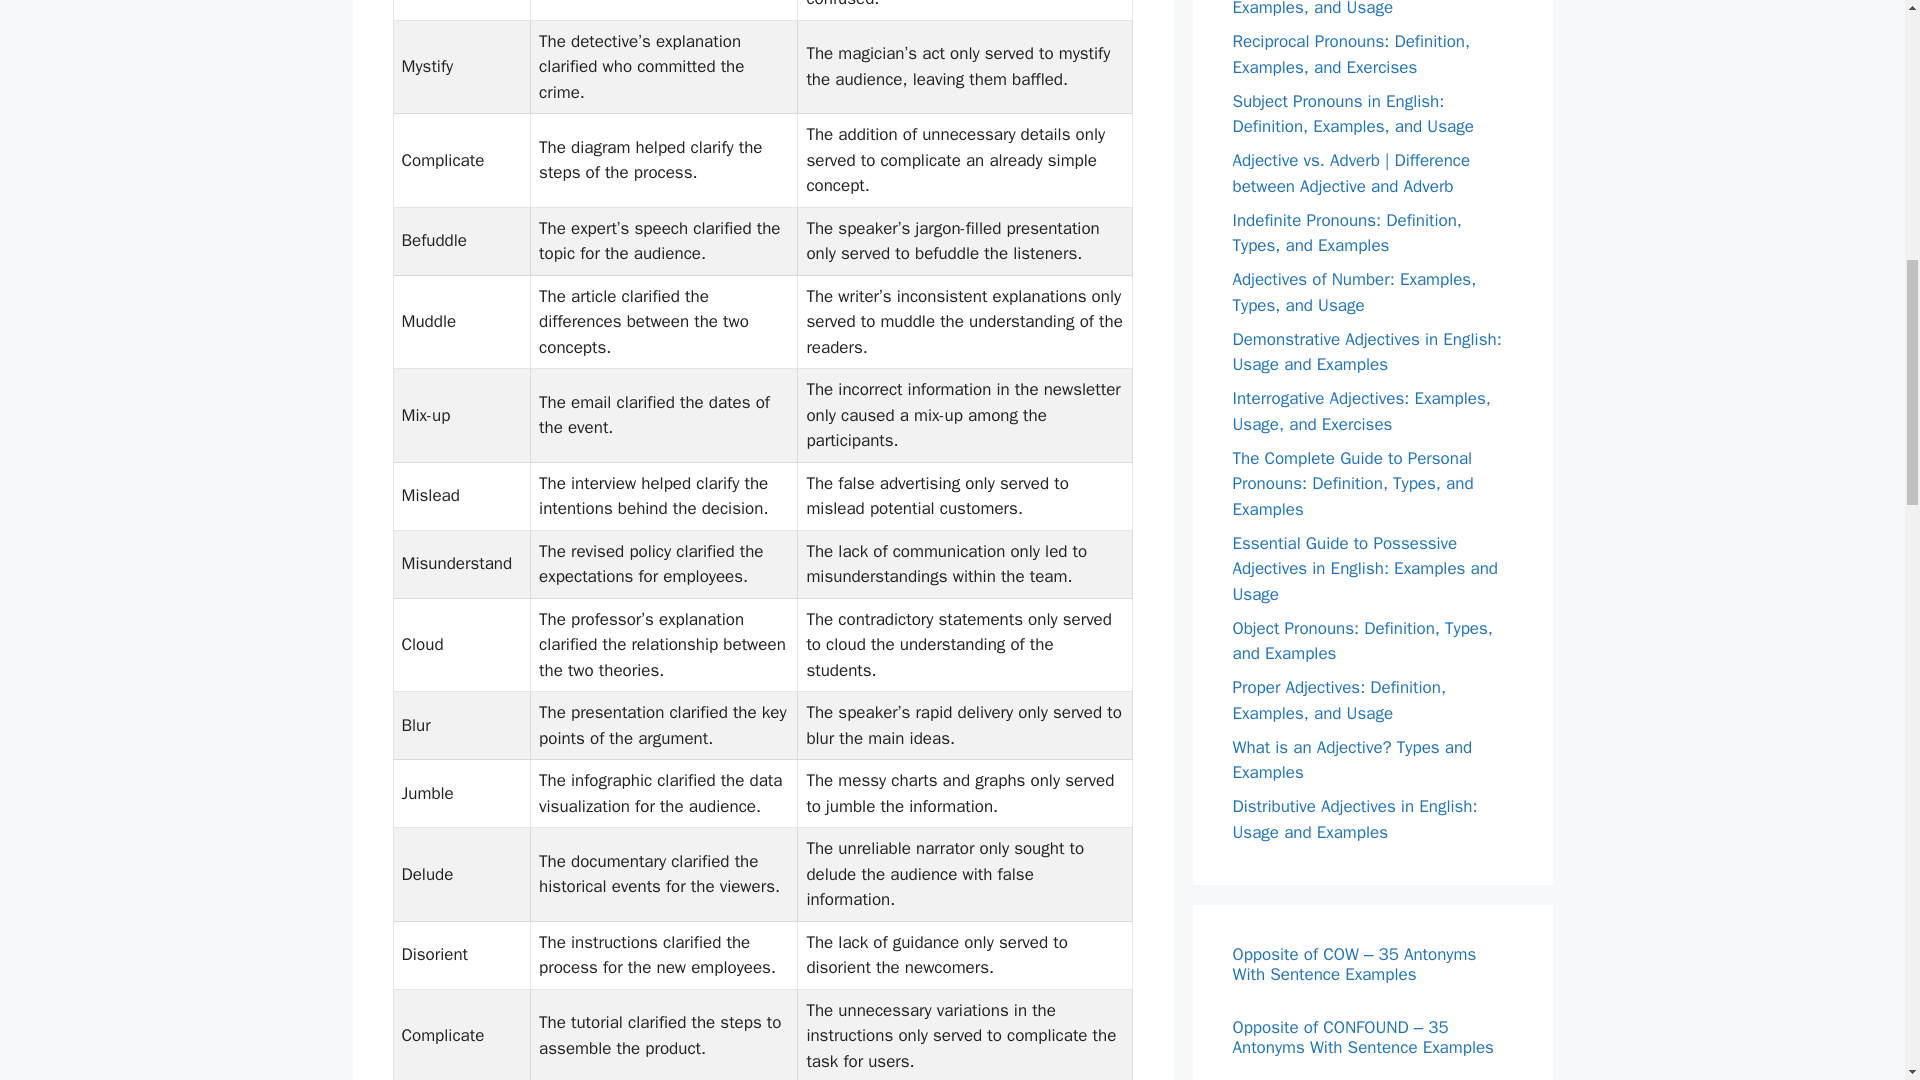  What do you see at coordinates (1354, 819) in the screenshot?
I see `Distributive Adjectives in English: Usage and Examples` at bounding box center [1354, 819].